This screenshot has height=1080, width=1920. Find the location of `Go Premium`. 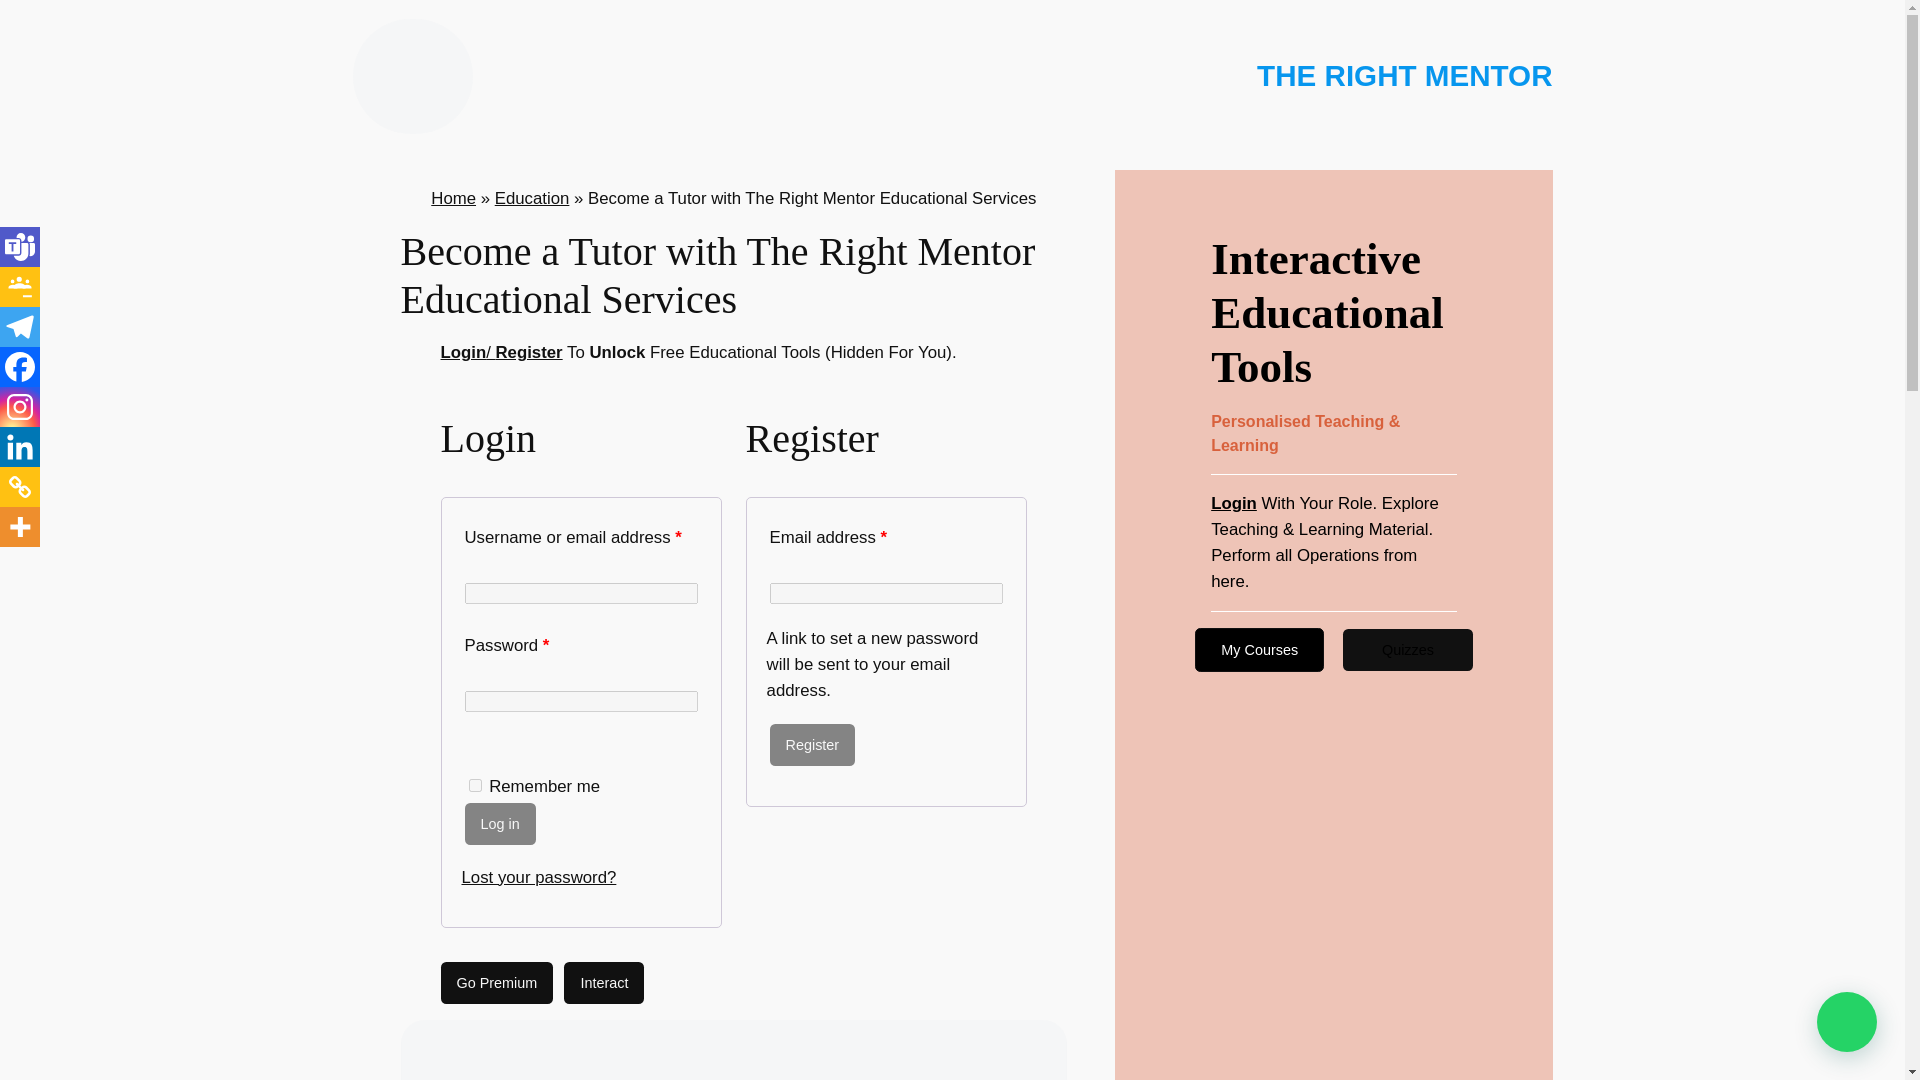

Go Premium is located at coordinates (496, 983).